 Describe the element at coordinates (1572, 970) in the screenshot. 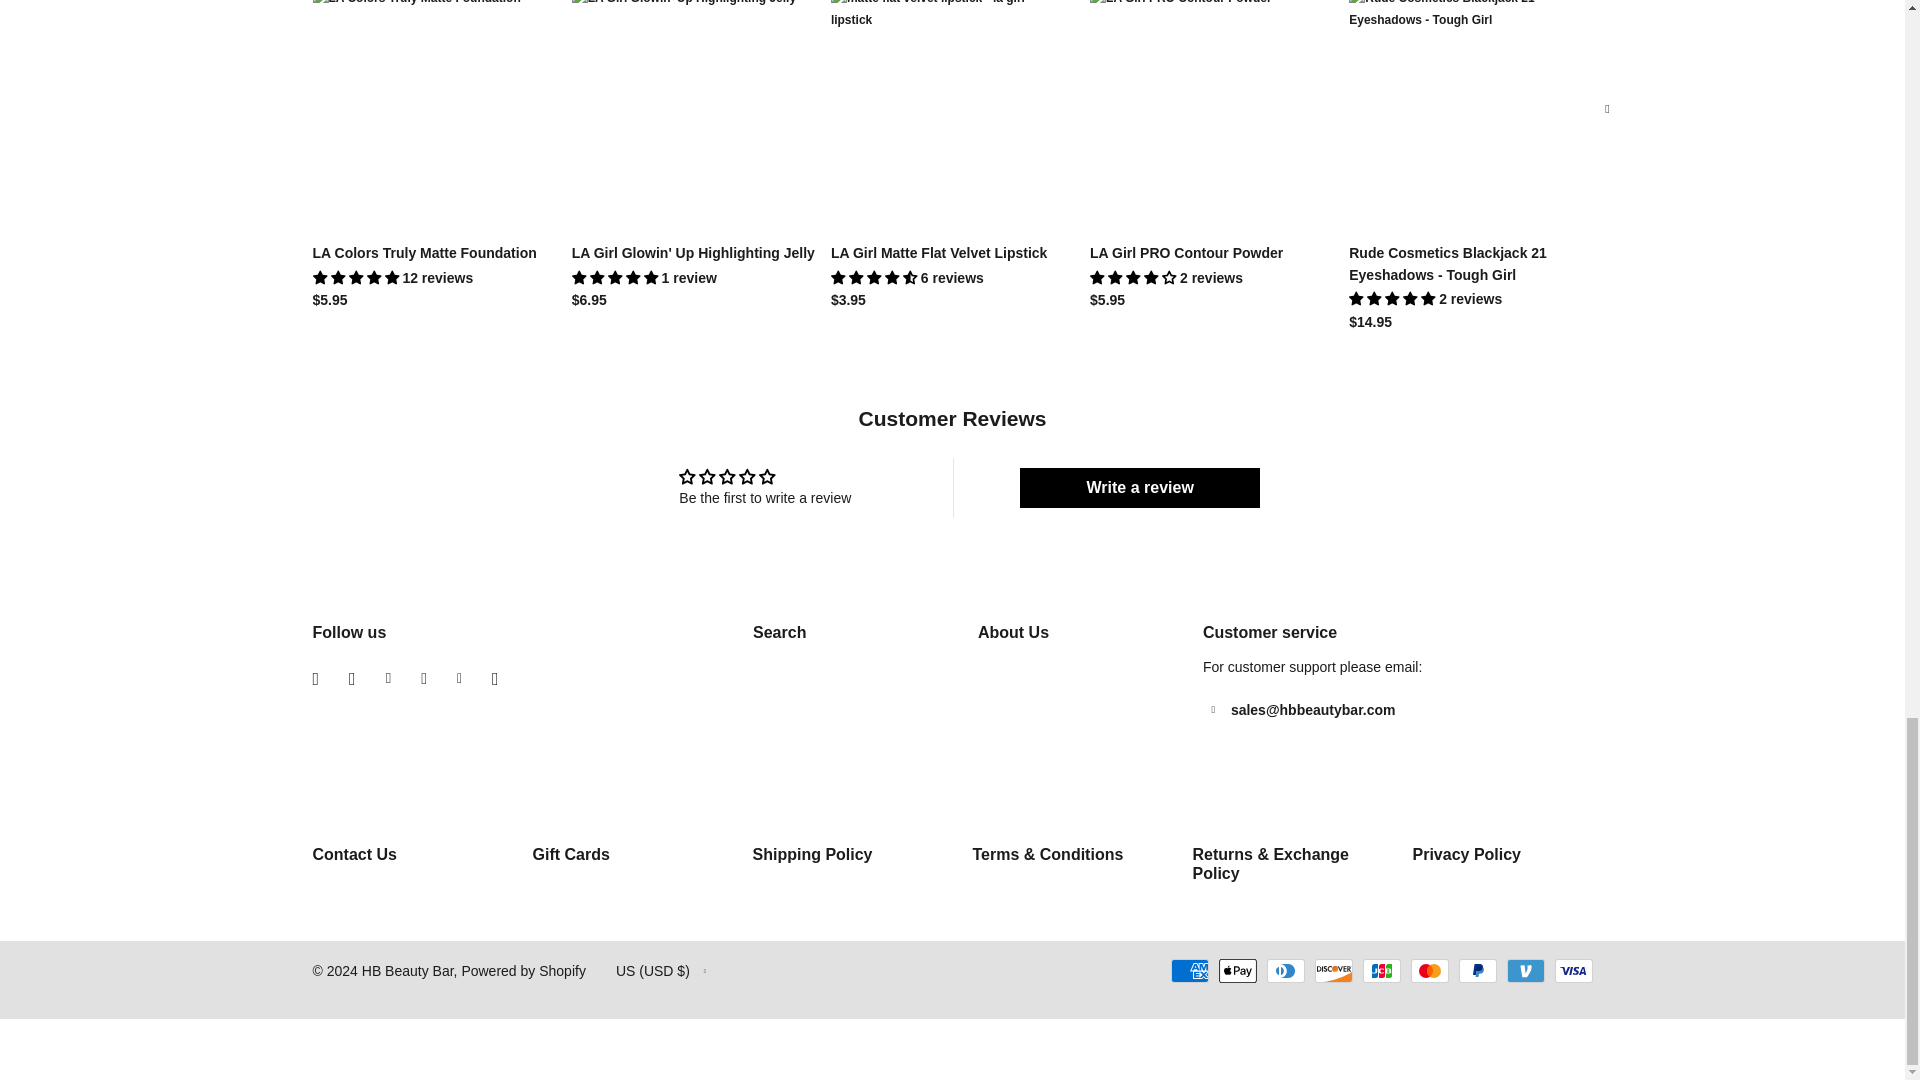

I see `Visa` at that location.